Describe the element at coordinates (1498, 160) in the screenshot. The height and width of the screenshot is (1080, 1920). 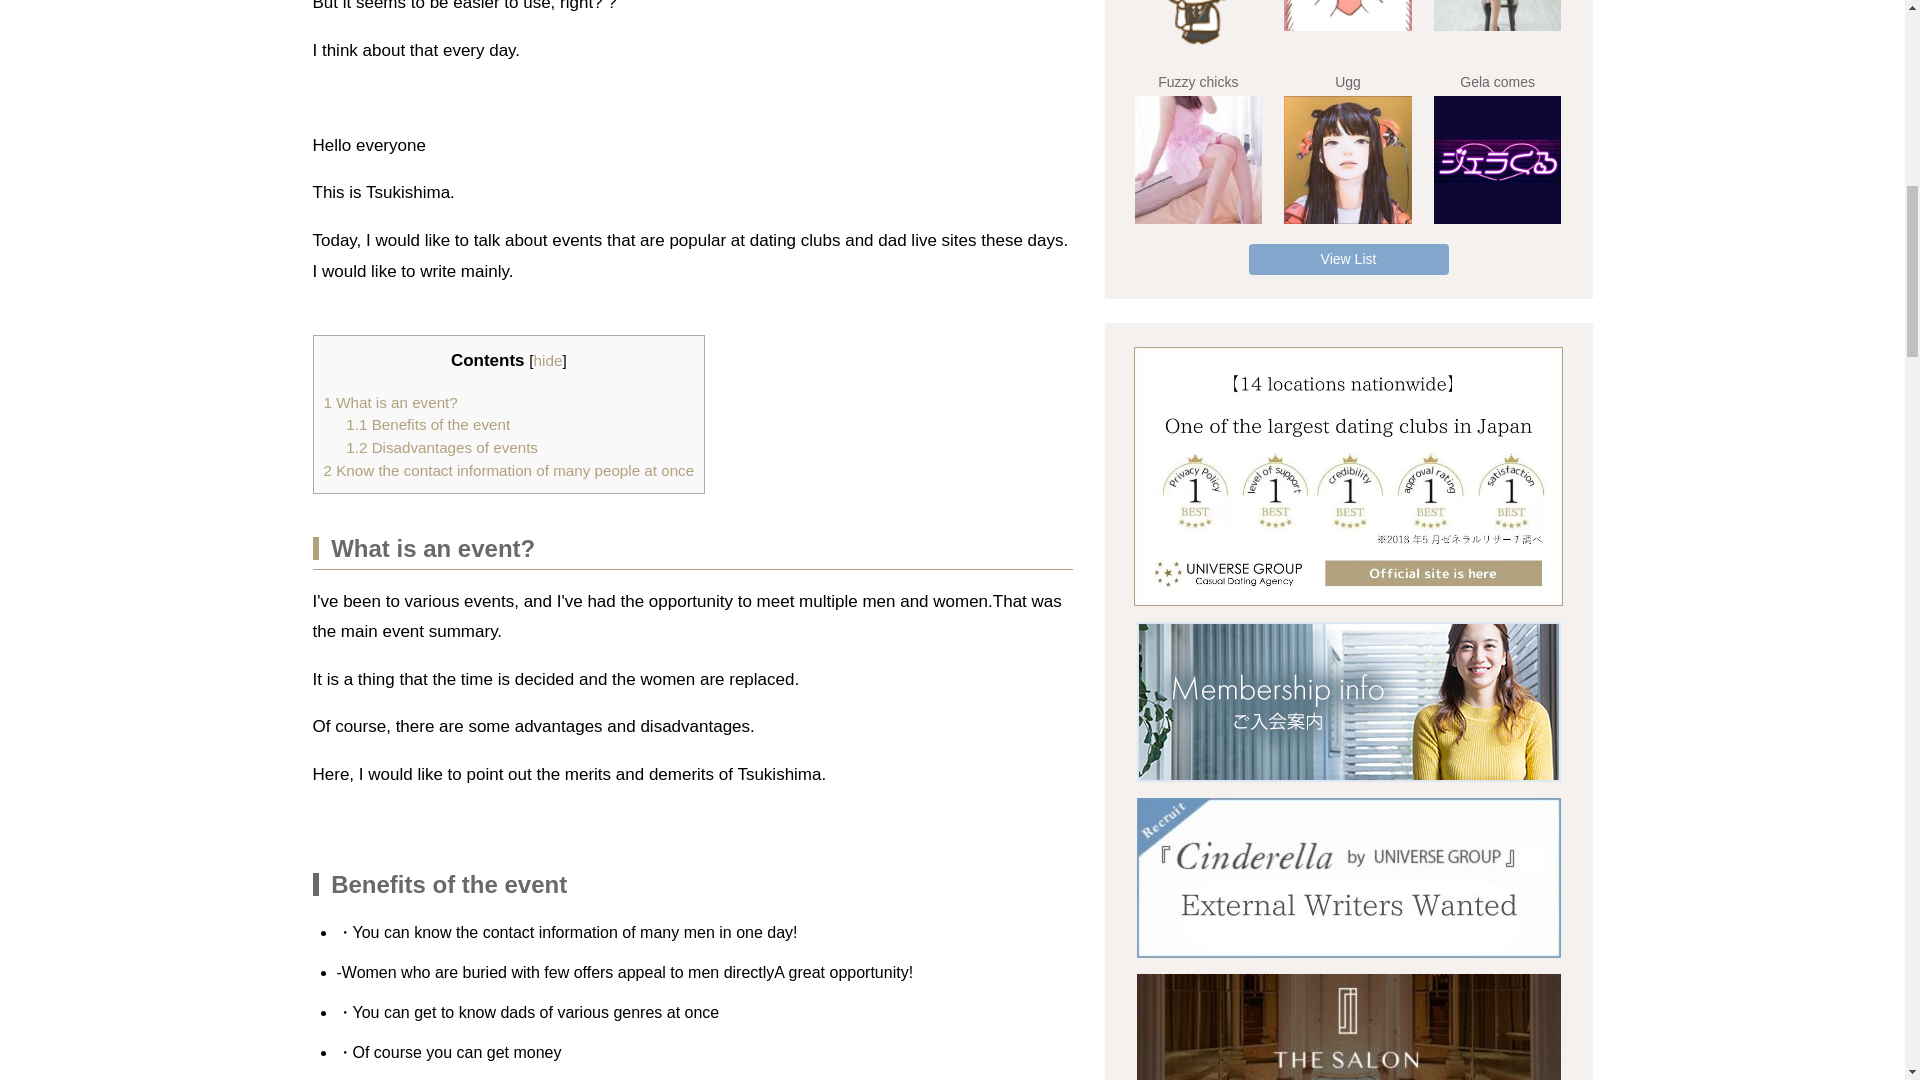
I see `Gela comes` at that location.